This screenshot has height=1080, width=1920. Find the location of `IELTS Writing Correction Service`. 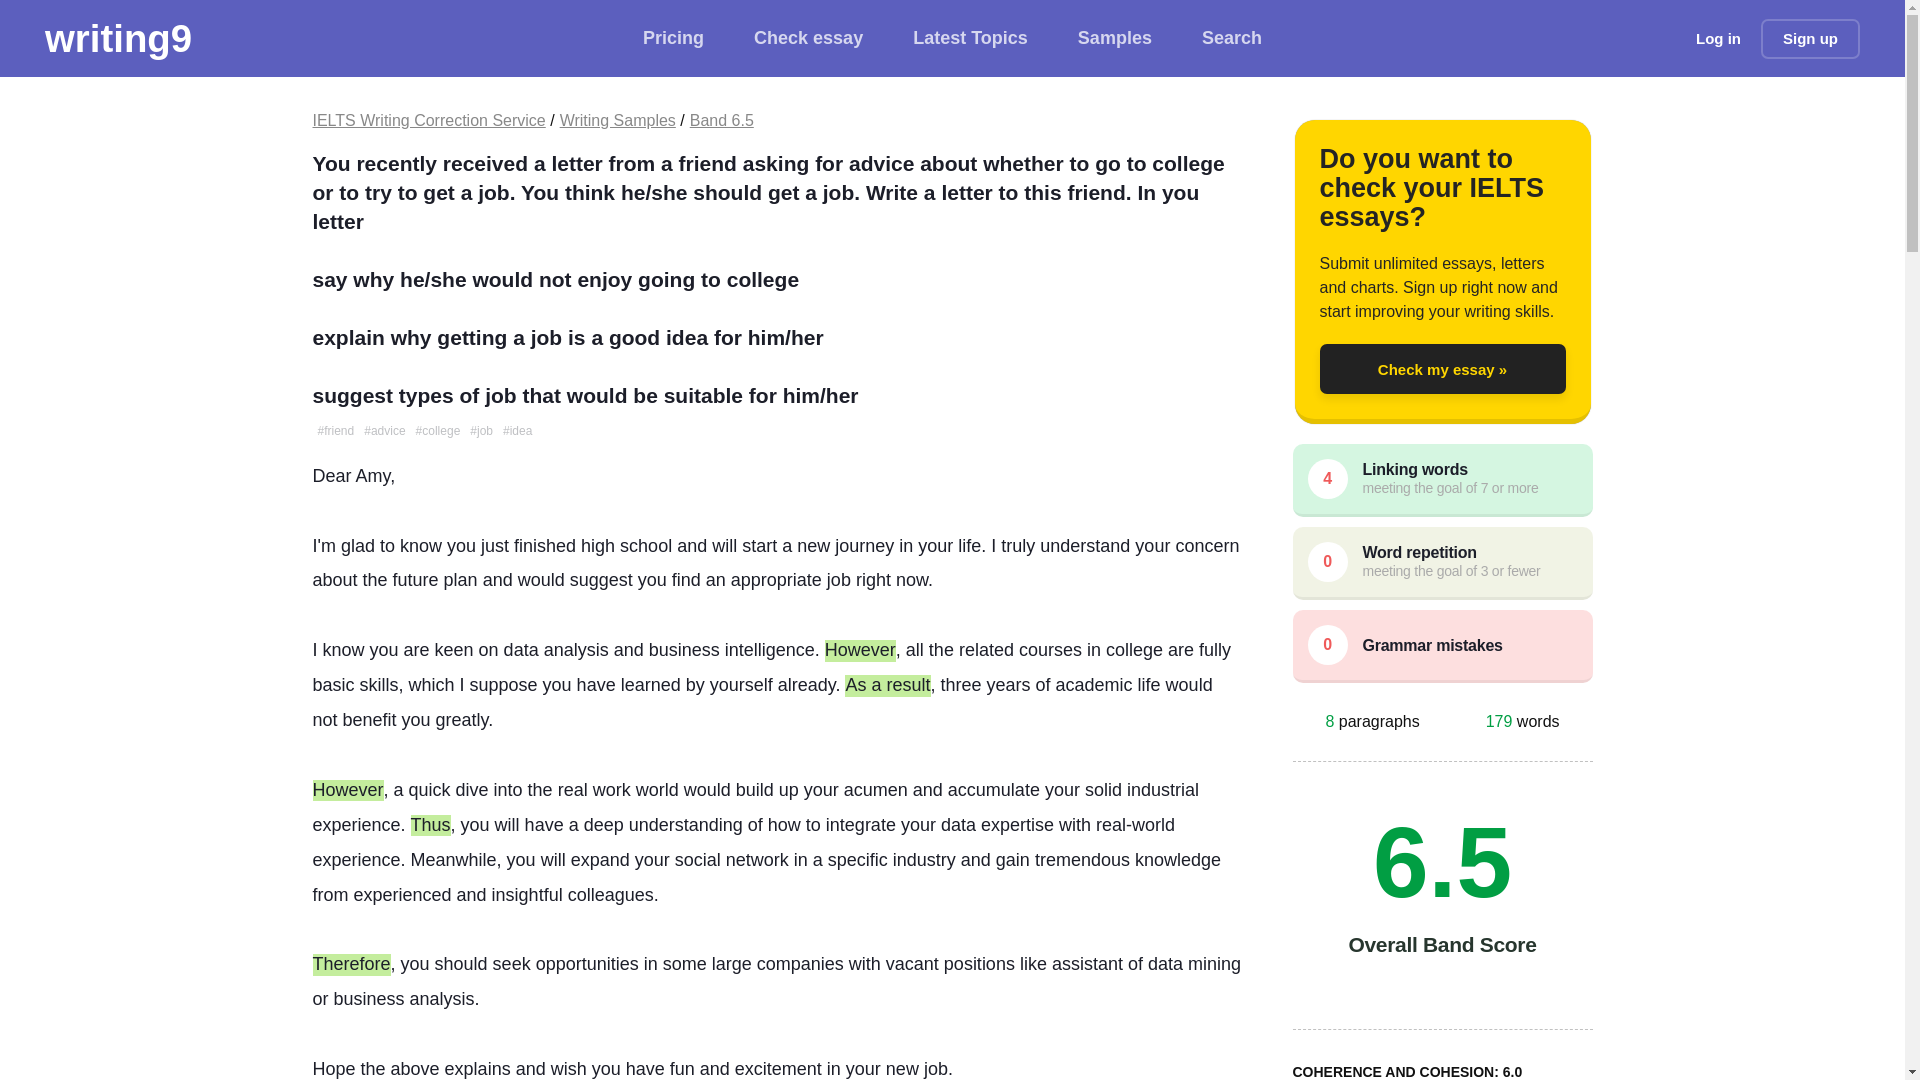

IELTS Writing Correction Service is located at coordinates (428, 120).